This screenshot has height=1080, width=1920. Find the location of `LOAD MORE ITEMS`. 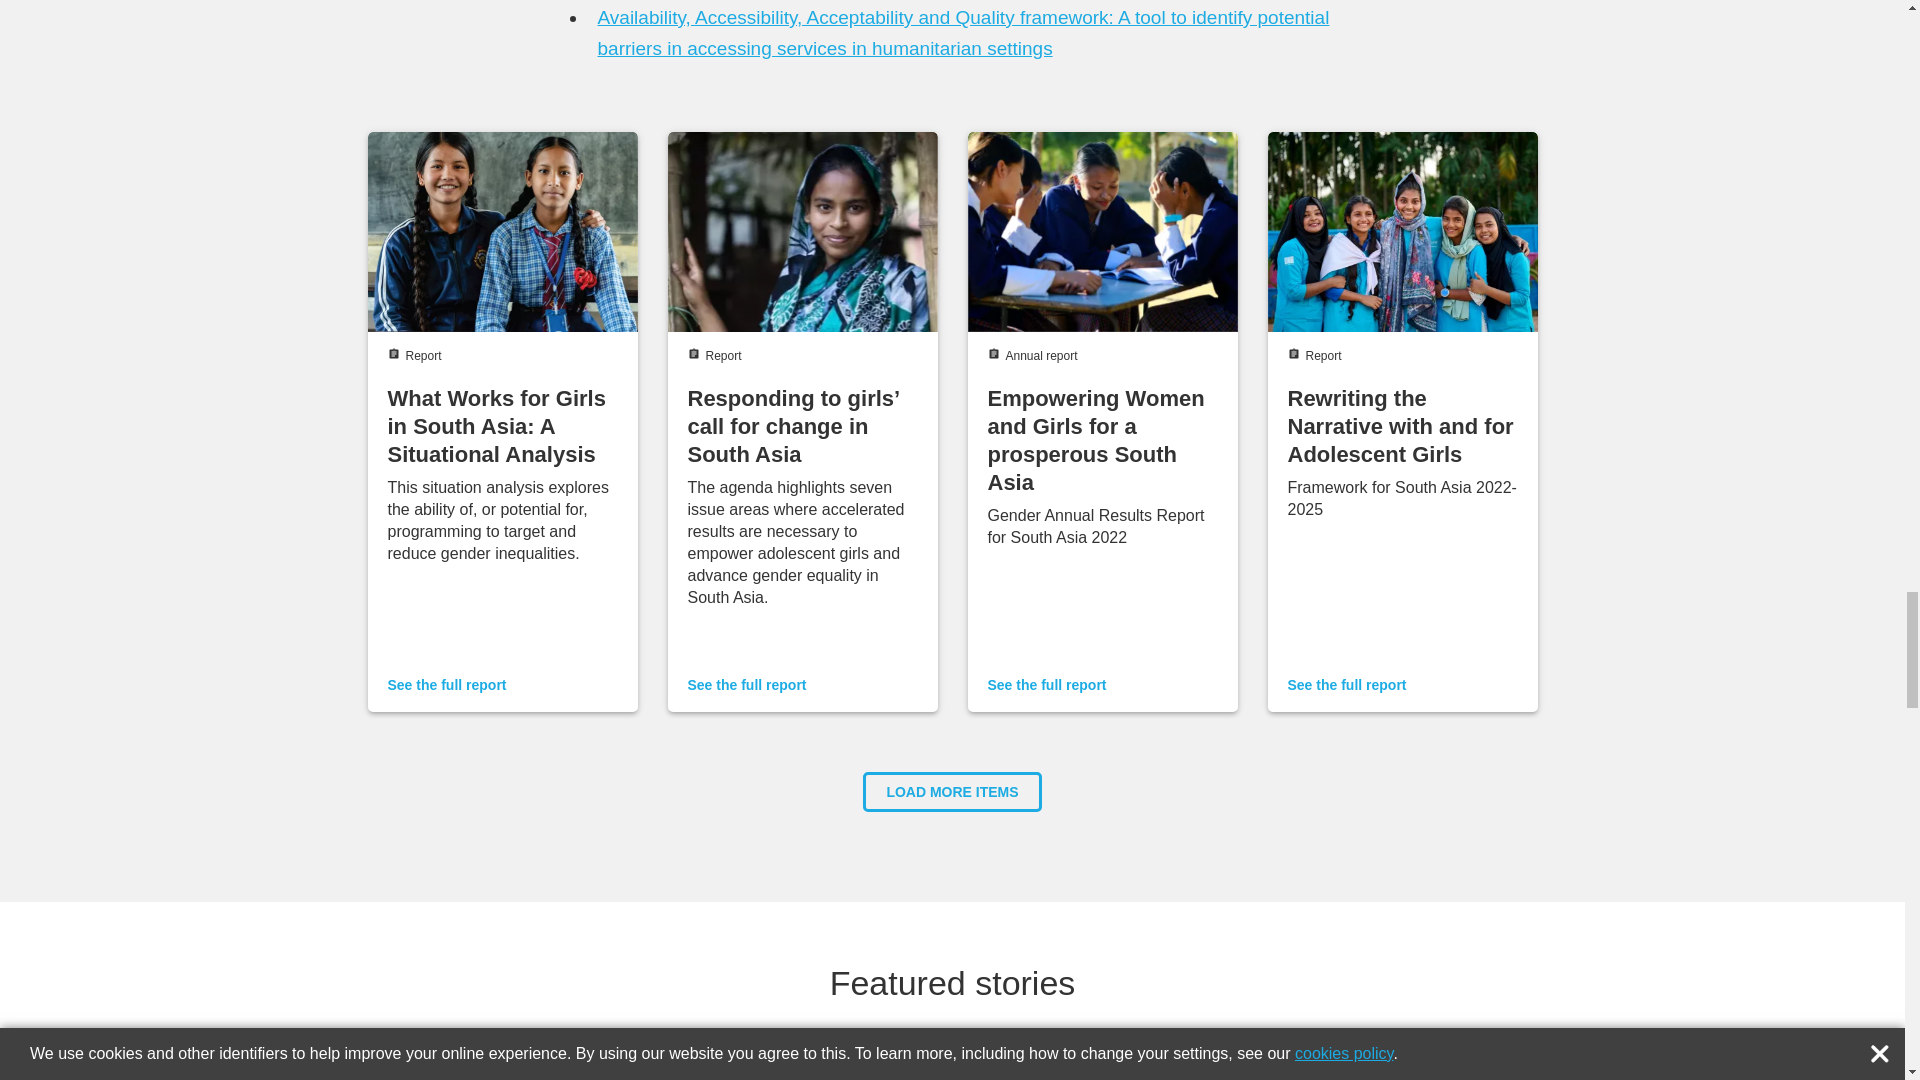

LOAD MORE ITEMS is located at coordinates (951, 792).